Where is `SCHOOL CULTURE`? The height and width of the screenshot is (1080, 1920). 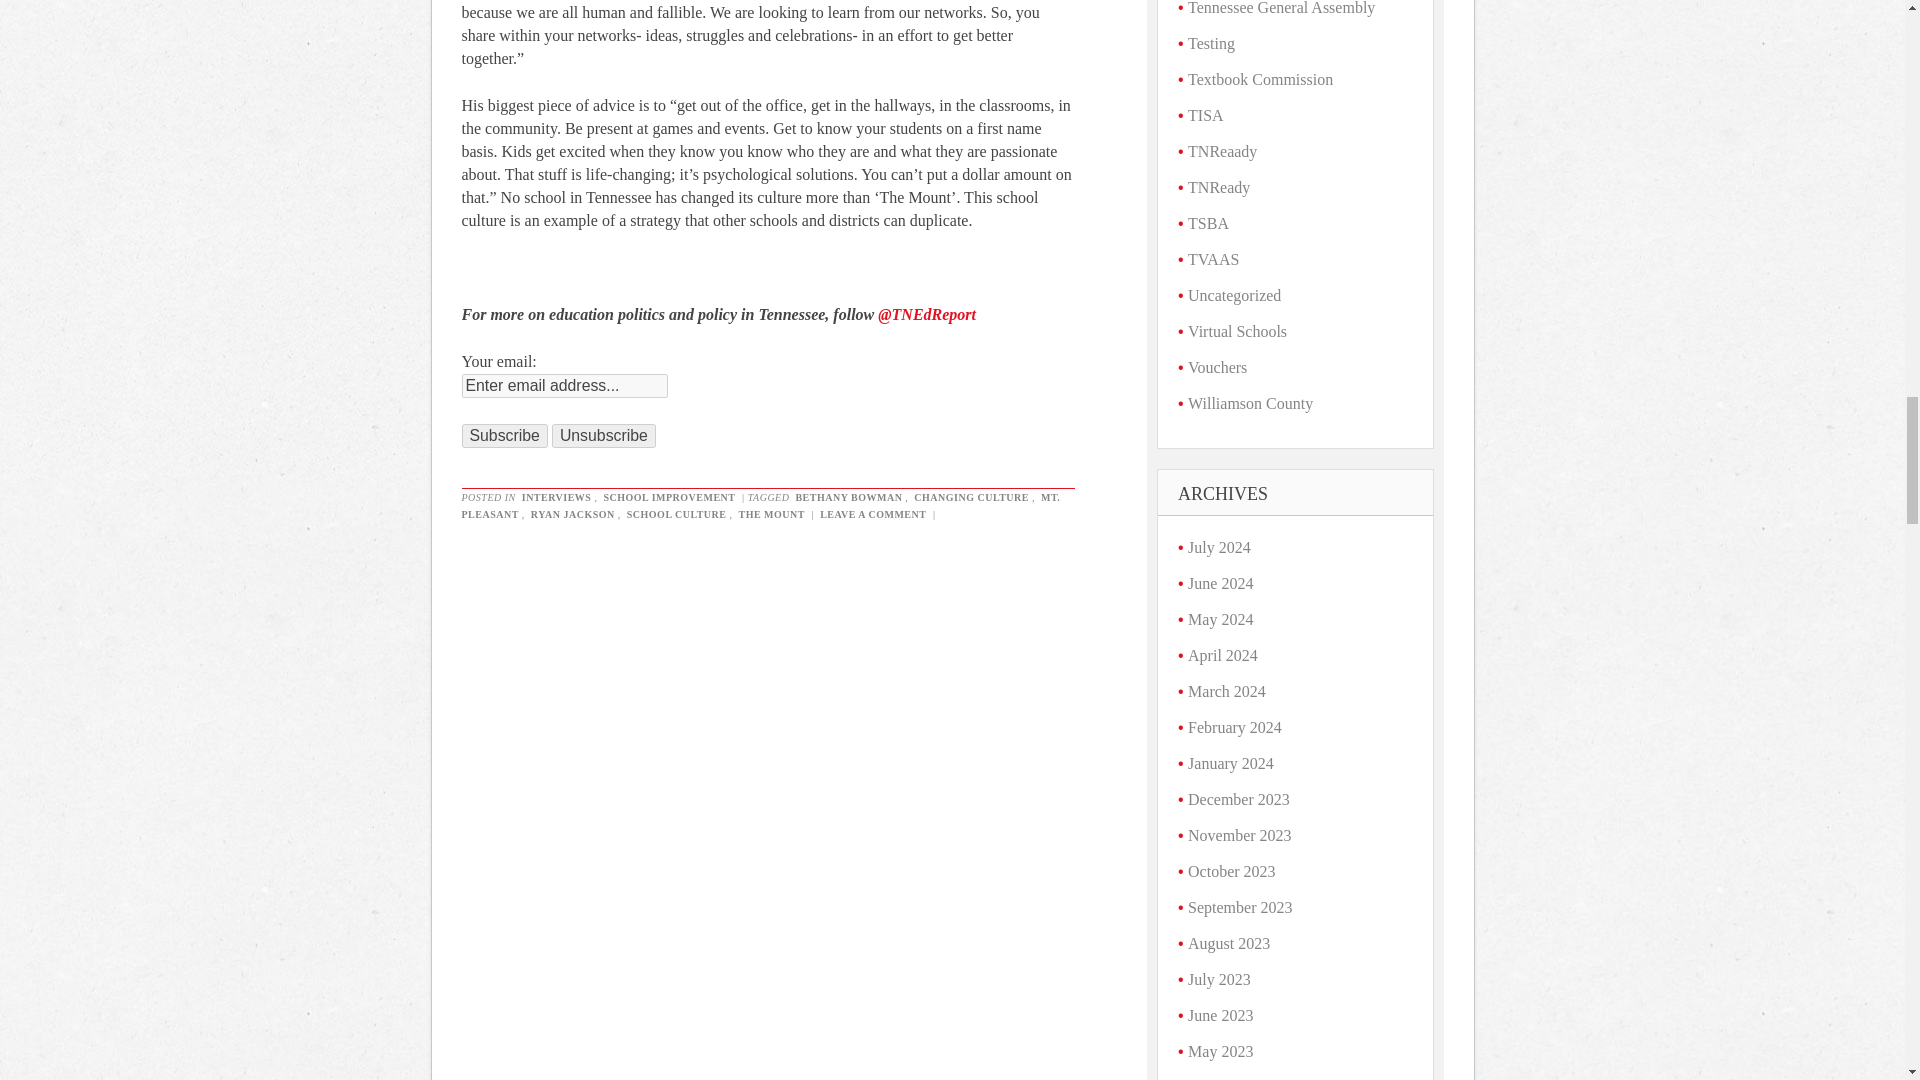 SCHOOL CULTURE is located at coordinates (676, 514).